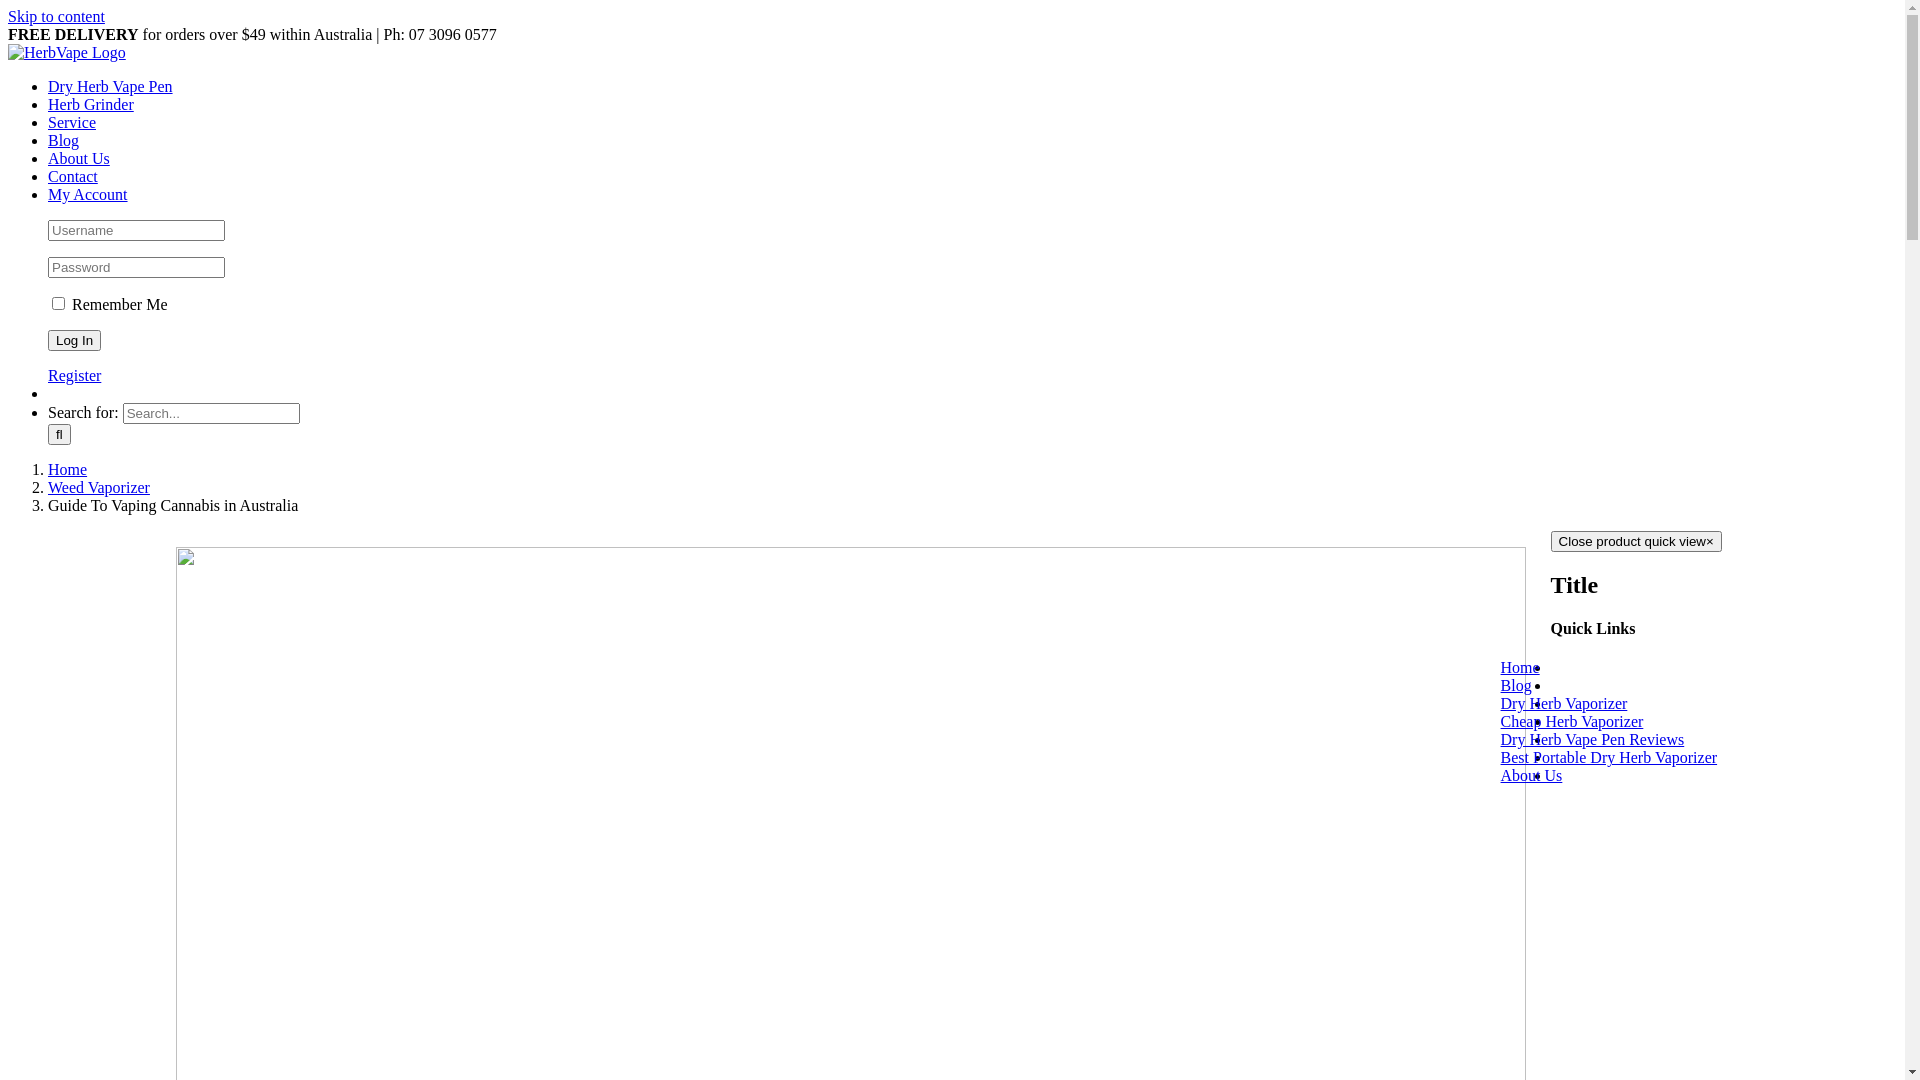 Image resolution: width=1920 pixels, height=1080 pixels. I want to click on Service, so click(72, 122).